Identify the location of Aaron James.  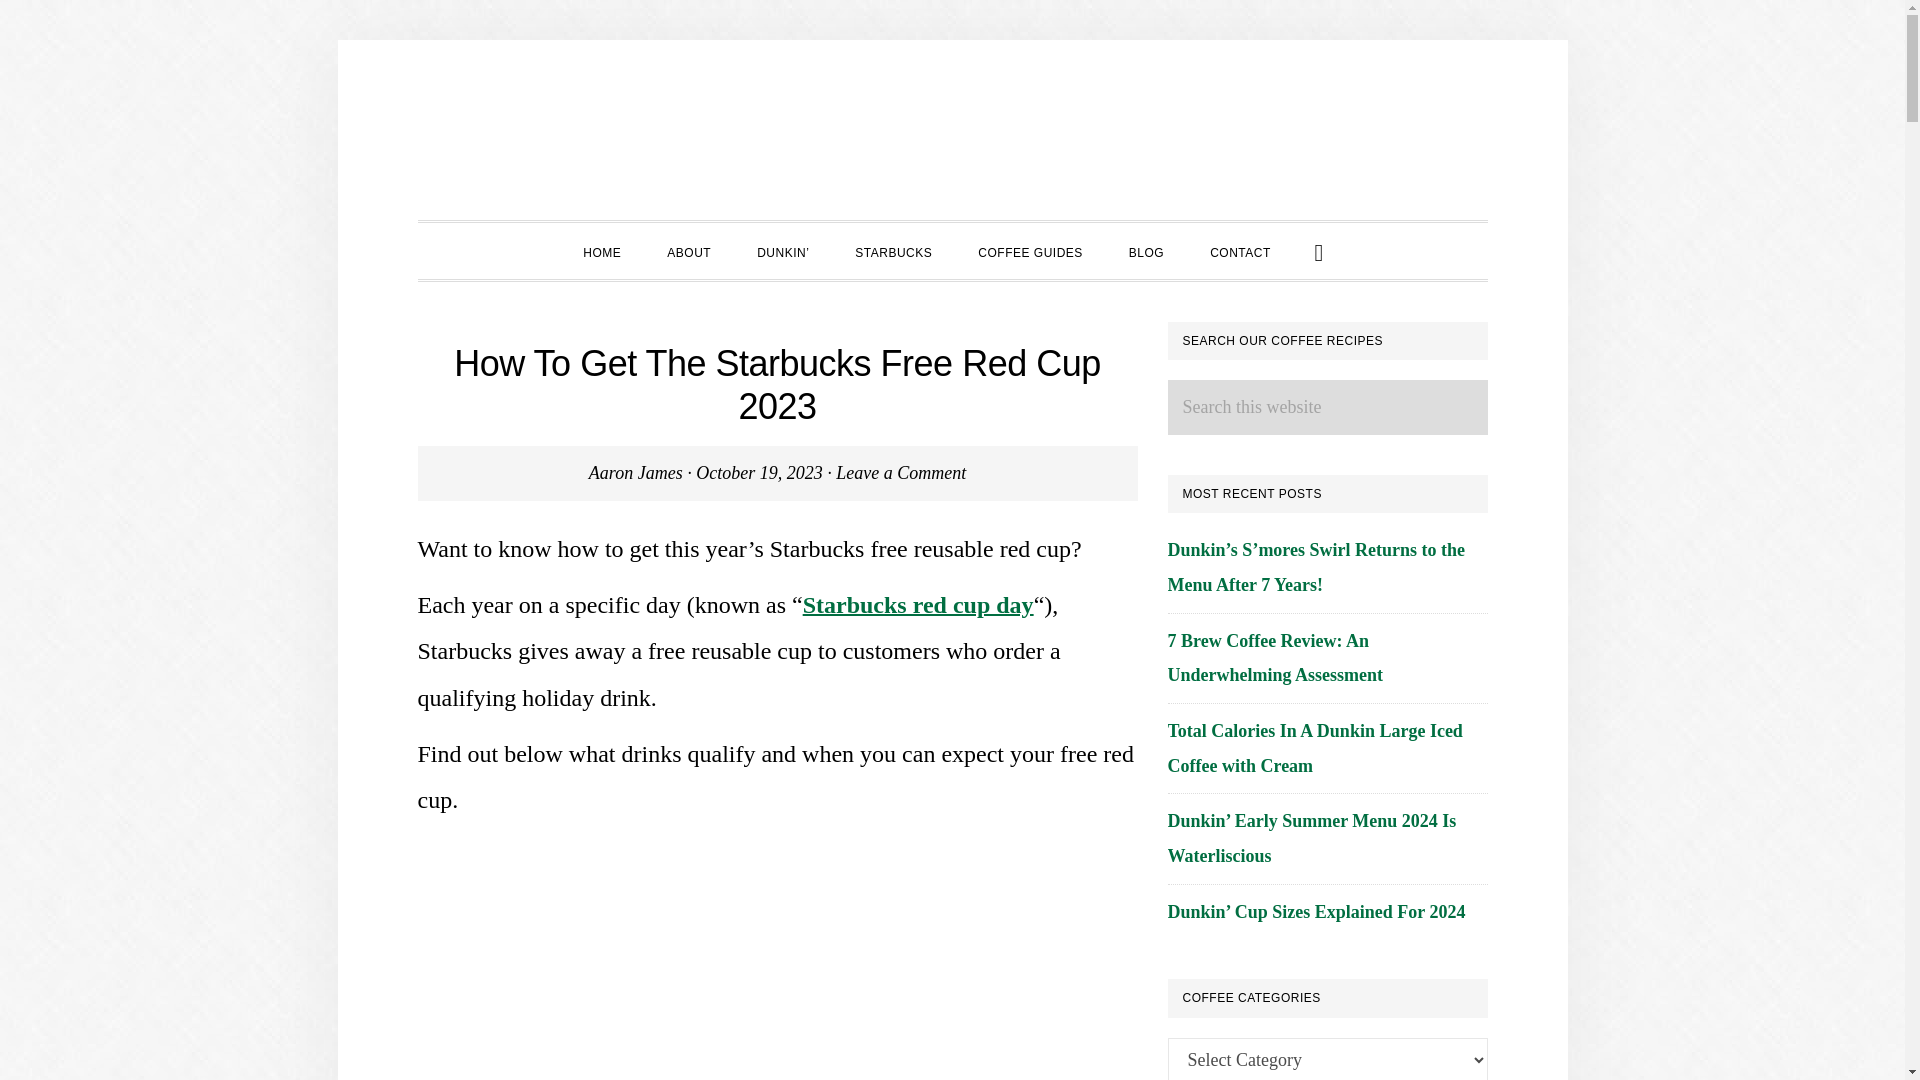
(636, 472).